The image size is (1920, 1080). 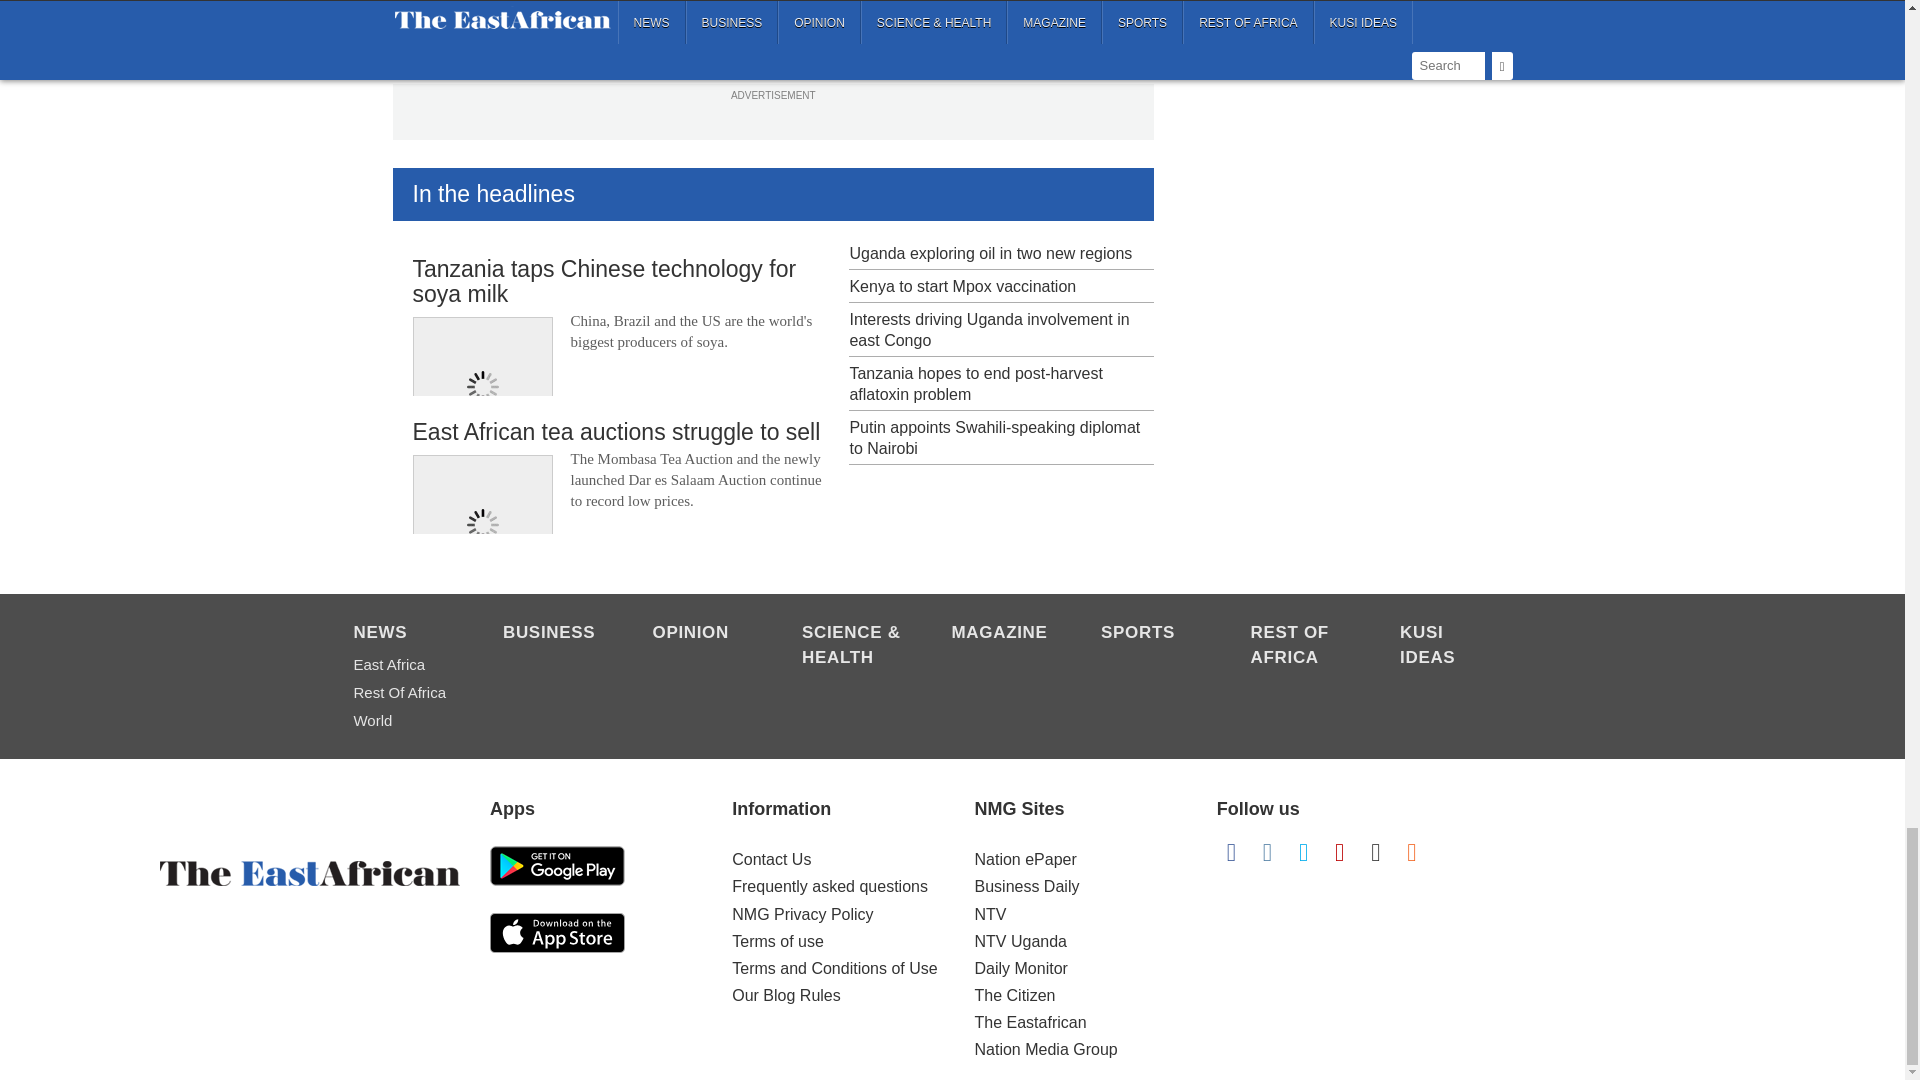 I want to click on Rest of Africa, so click(x=1302, y=646).